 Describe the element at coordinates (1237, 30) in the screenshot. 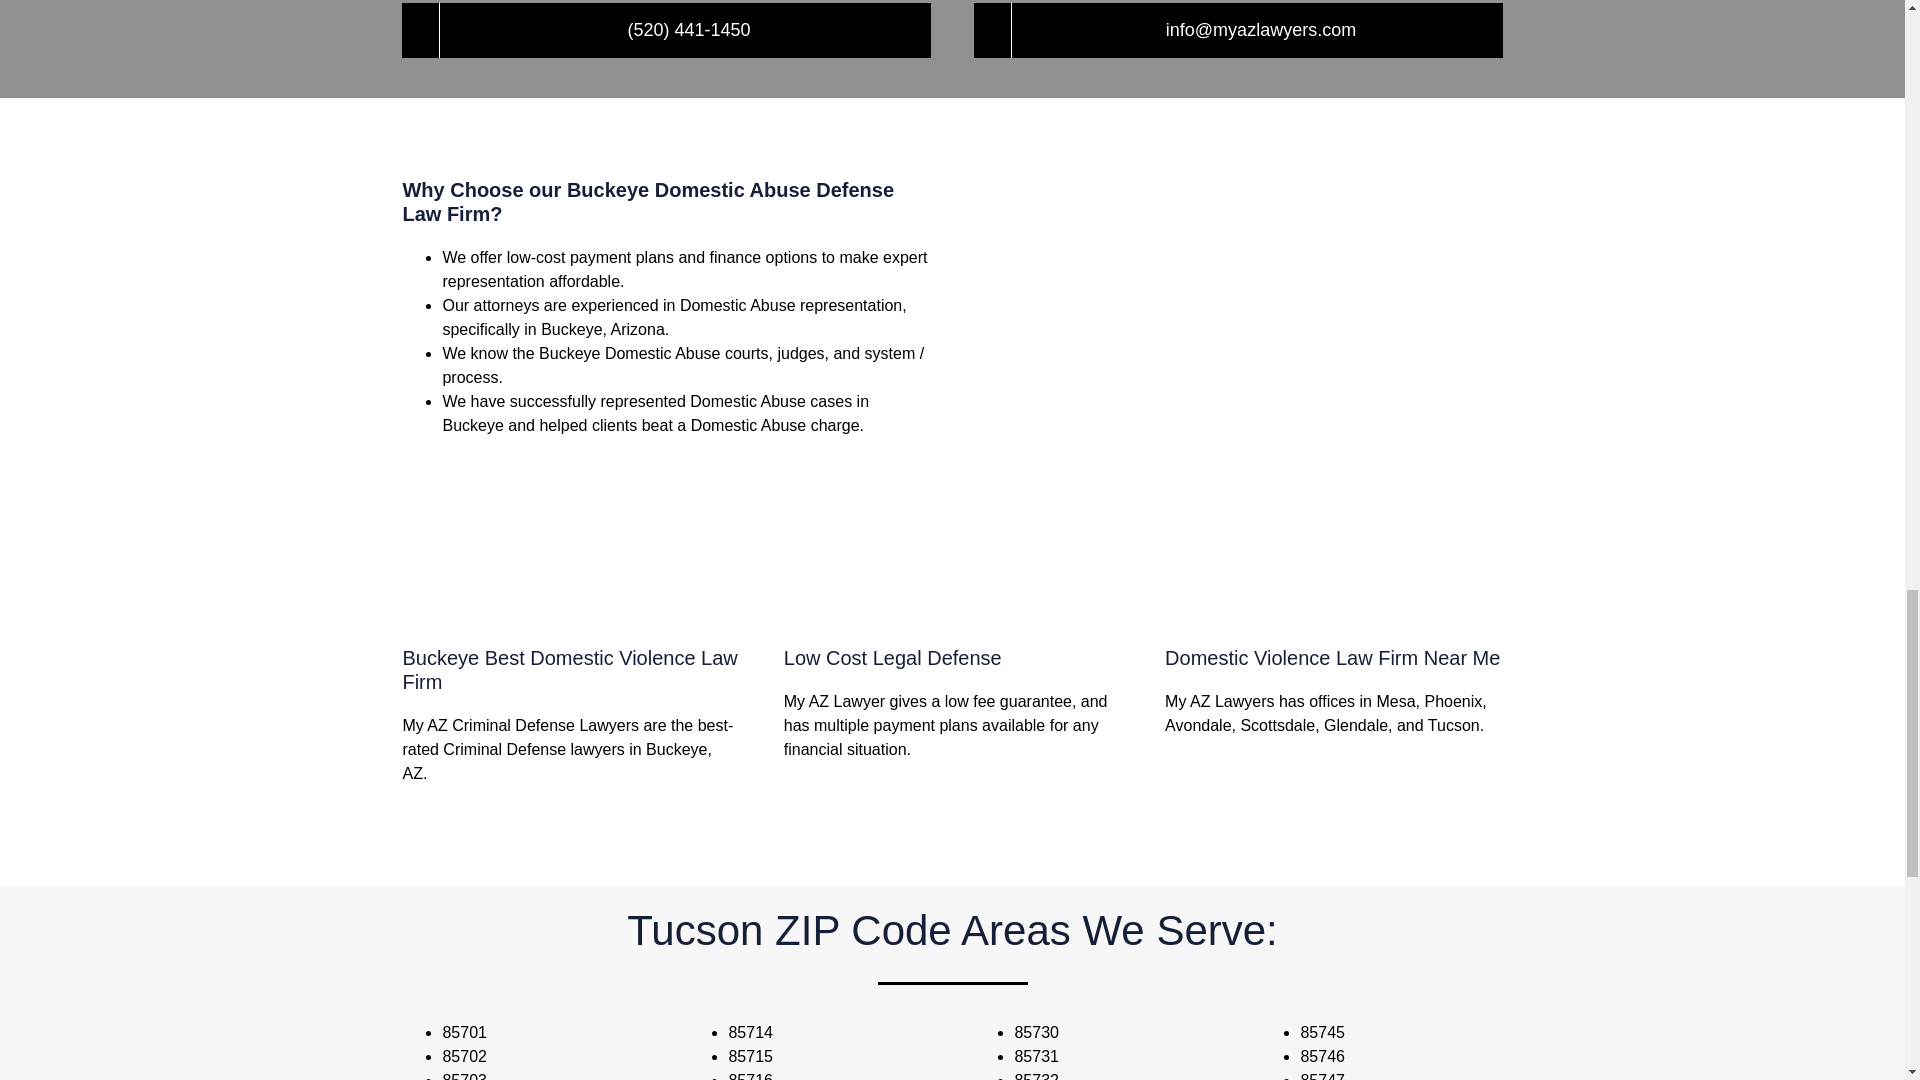

I see `Call For A Free Case Evaluation!` at that location.